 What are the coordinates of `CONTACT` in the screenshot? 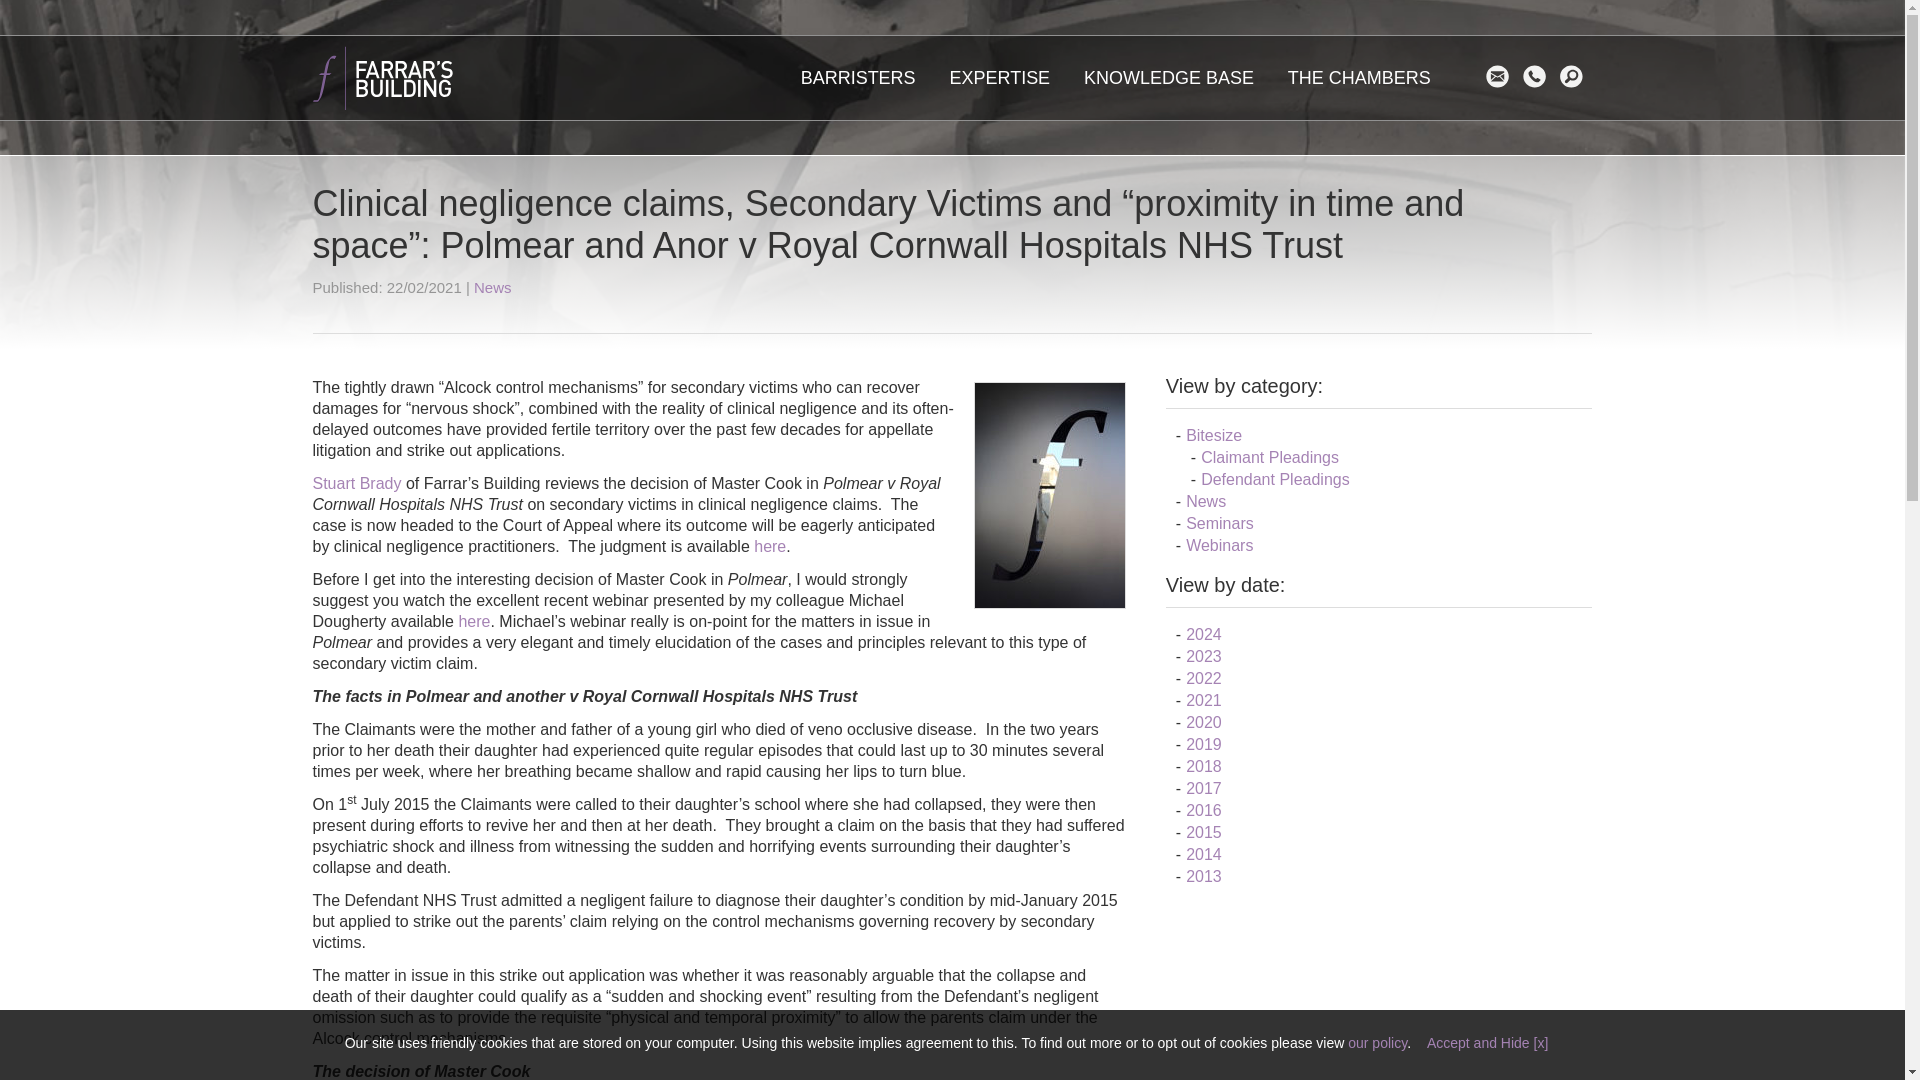 It's located at (1538, 76).